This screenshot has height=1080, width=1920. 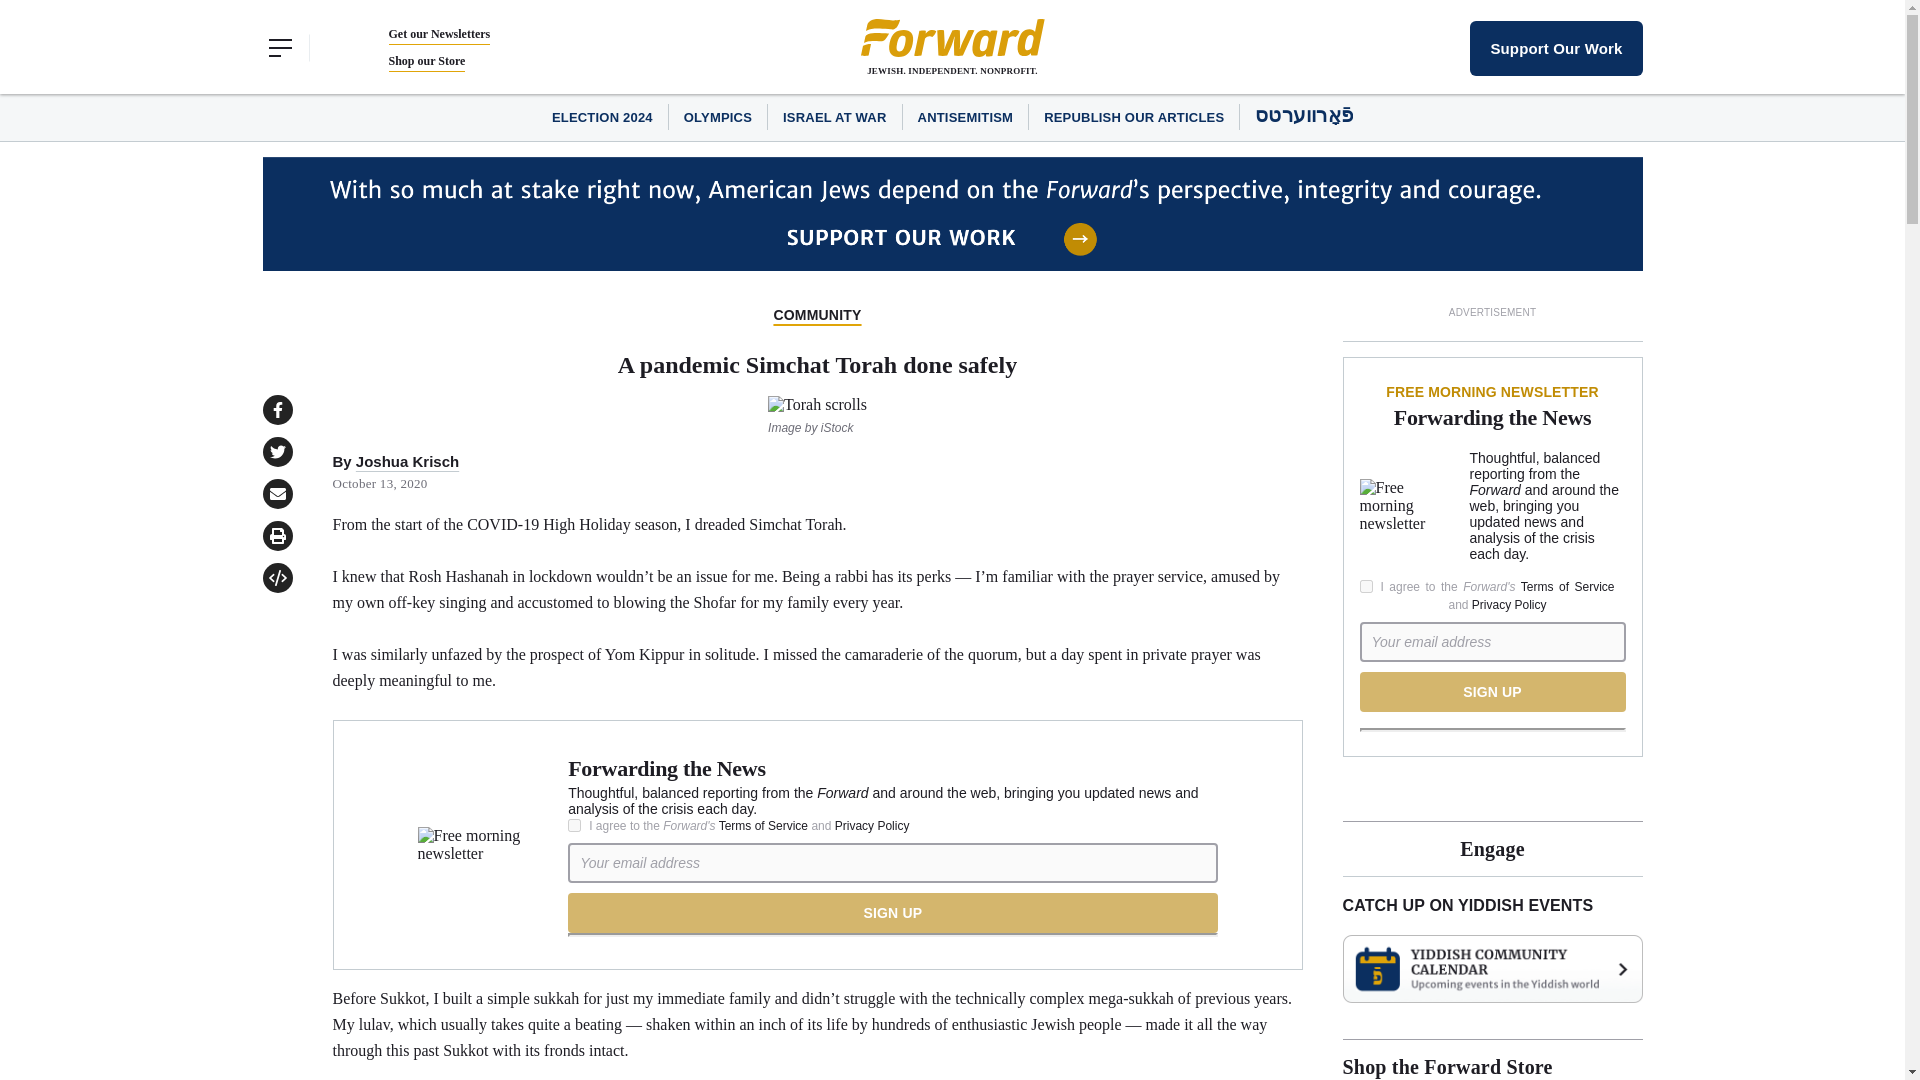 What do you see at coordinates (1366, 586) in the screenshot?
I see `Yes` at bounding box center [1366, 586].